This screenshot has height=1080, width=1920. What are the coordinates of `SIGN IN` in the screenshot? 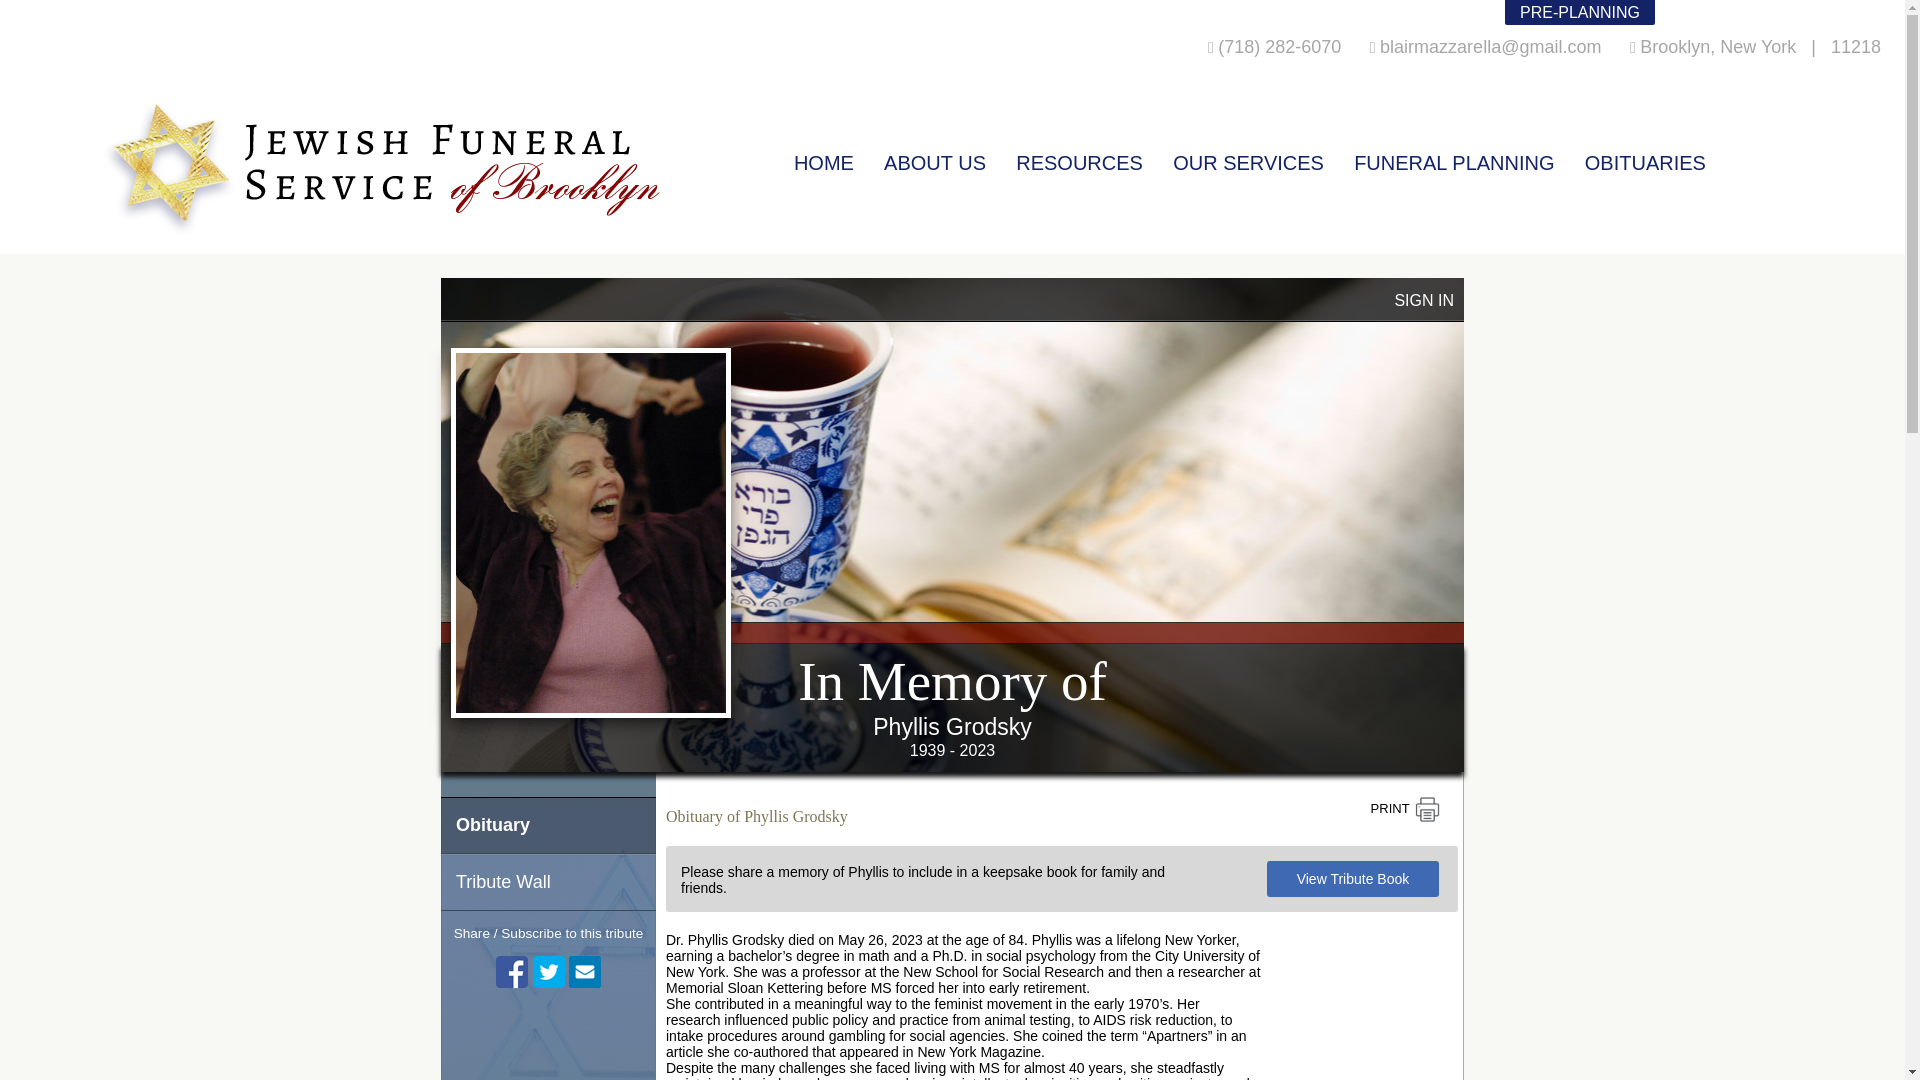 It's located at (1423, 300).